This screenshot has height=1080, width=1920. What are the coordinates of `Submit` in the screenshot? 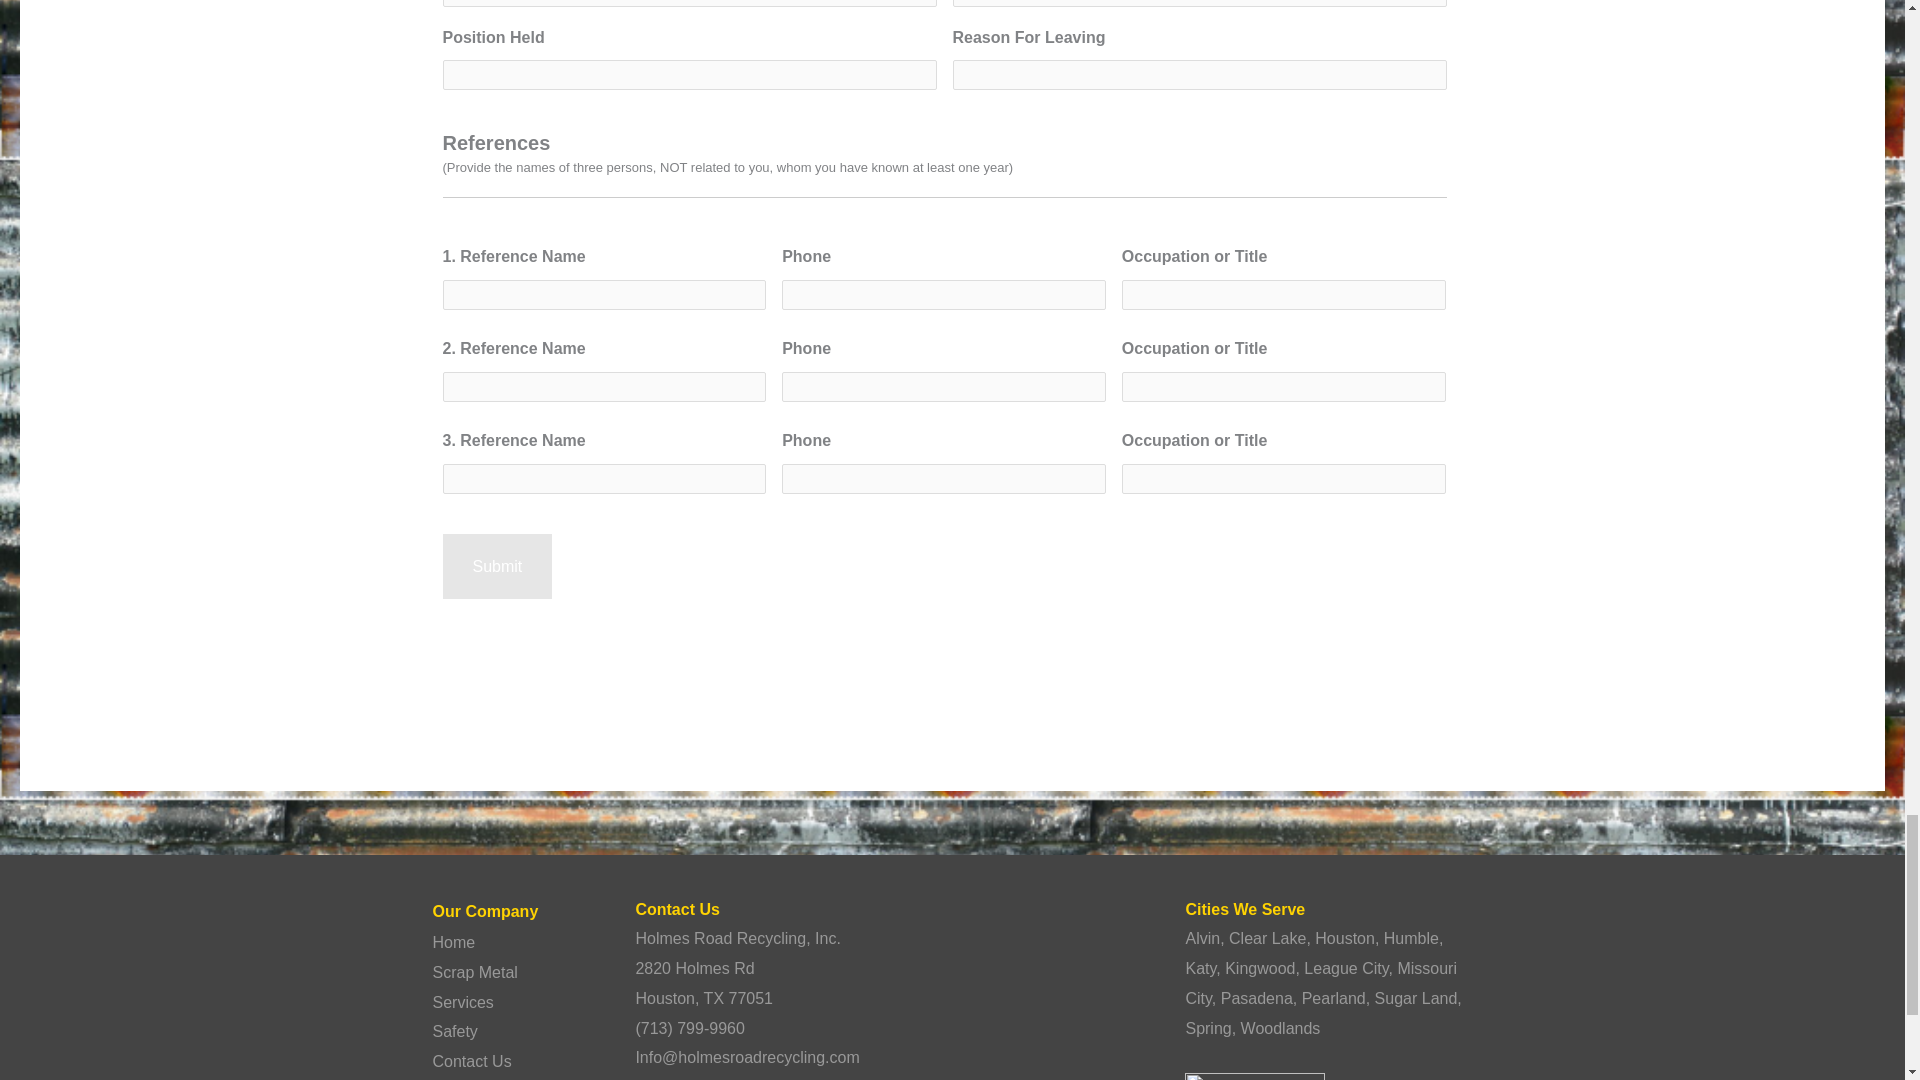 It's located at (496, 566).